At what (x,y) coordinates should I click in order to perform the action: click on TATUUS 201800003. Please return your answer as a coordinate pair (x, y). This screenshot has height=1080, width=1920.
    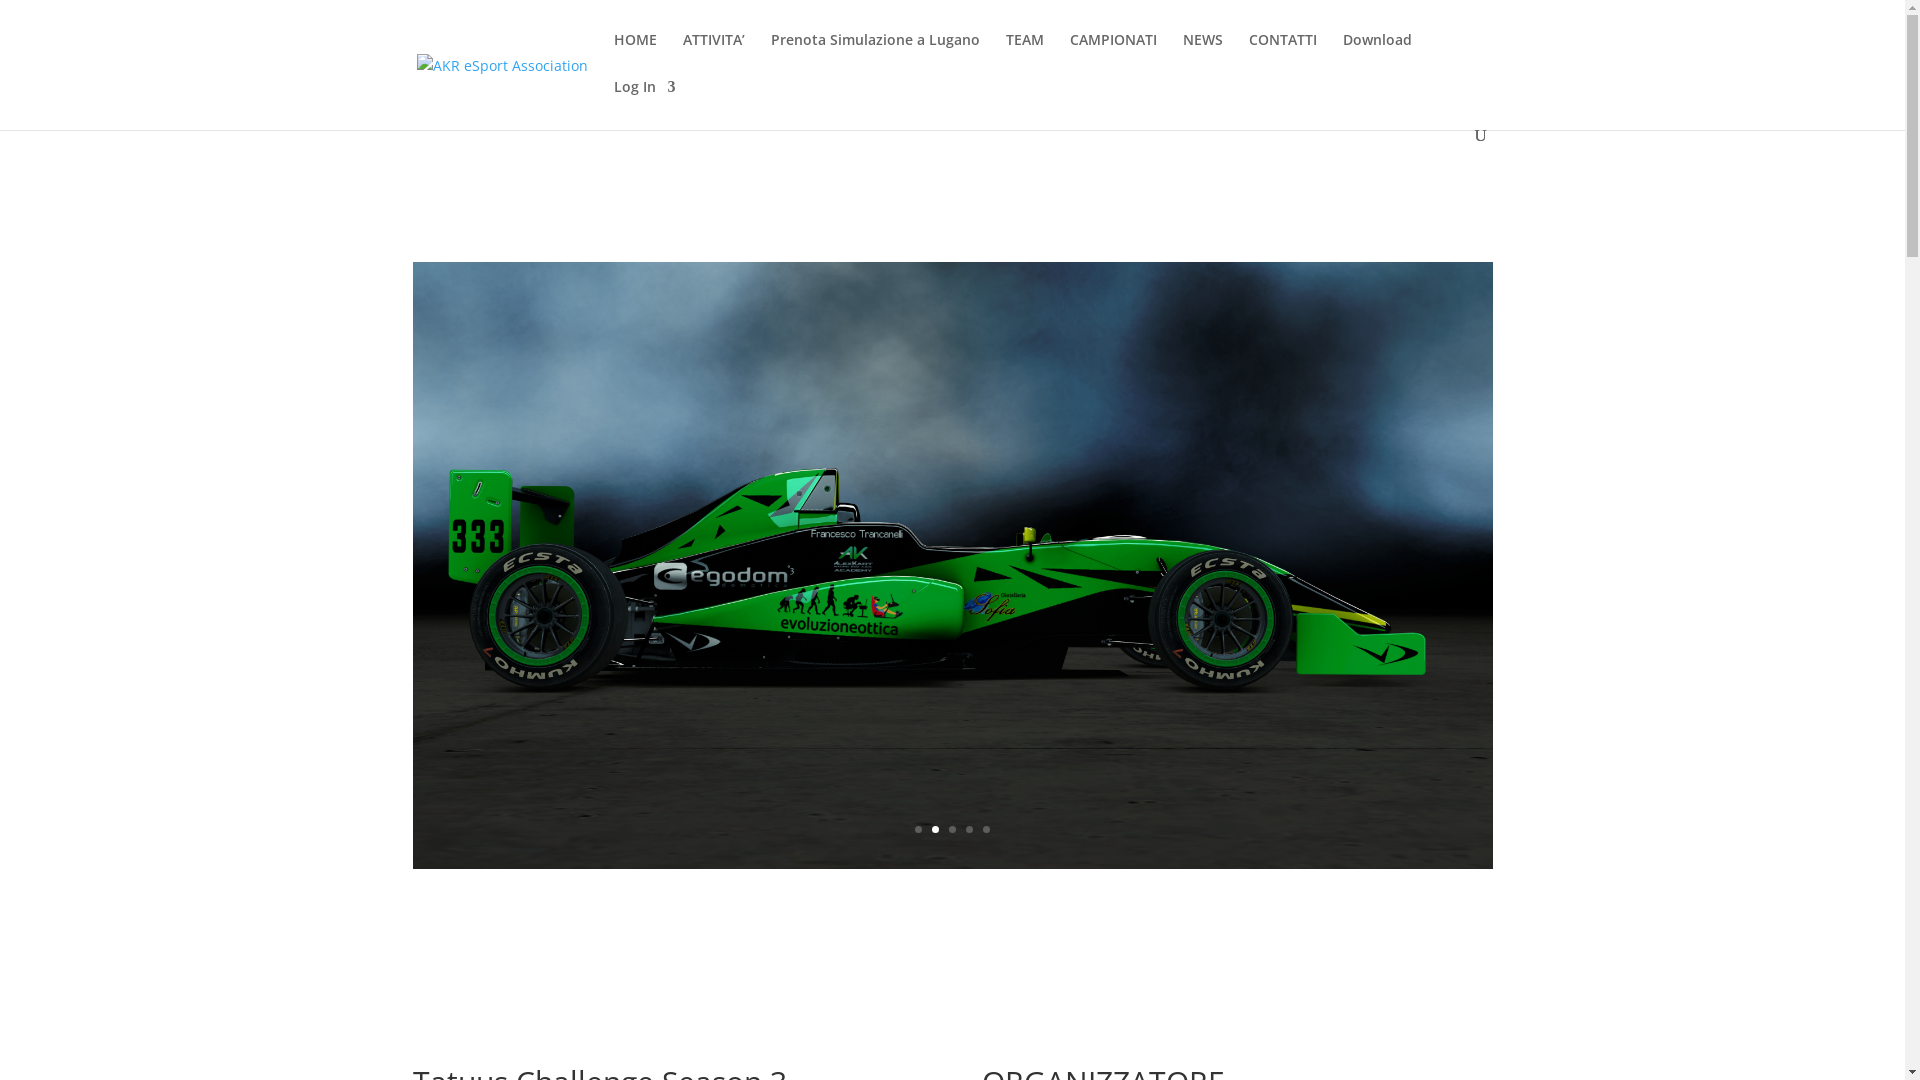
    Looking at the image, I should click on (952, 868).